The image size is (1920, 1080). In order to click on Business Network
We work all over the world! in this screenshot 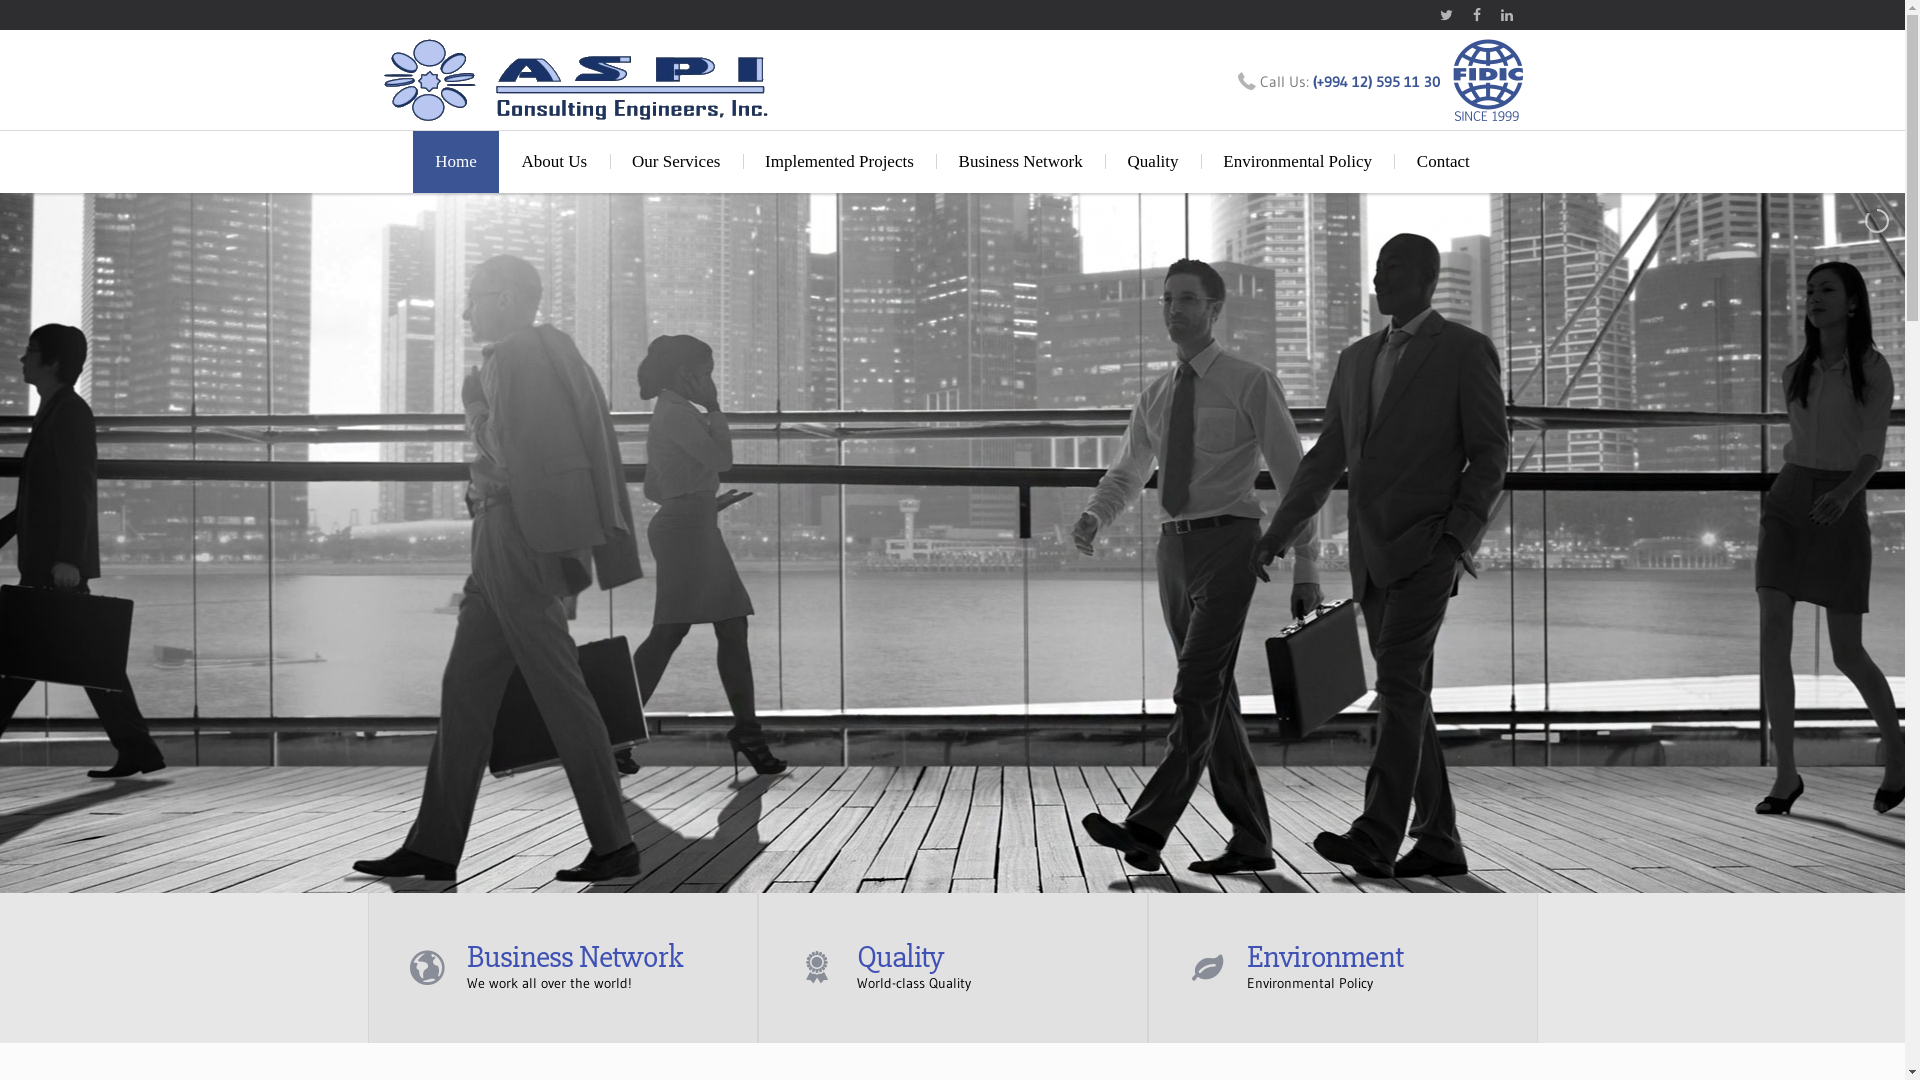, I will do `click(562, 968)`.